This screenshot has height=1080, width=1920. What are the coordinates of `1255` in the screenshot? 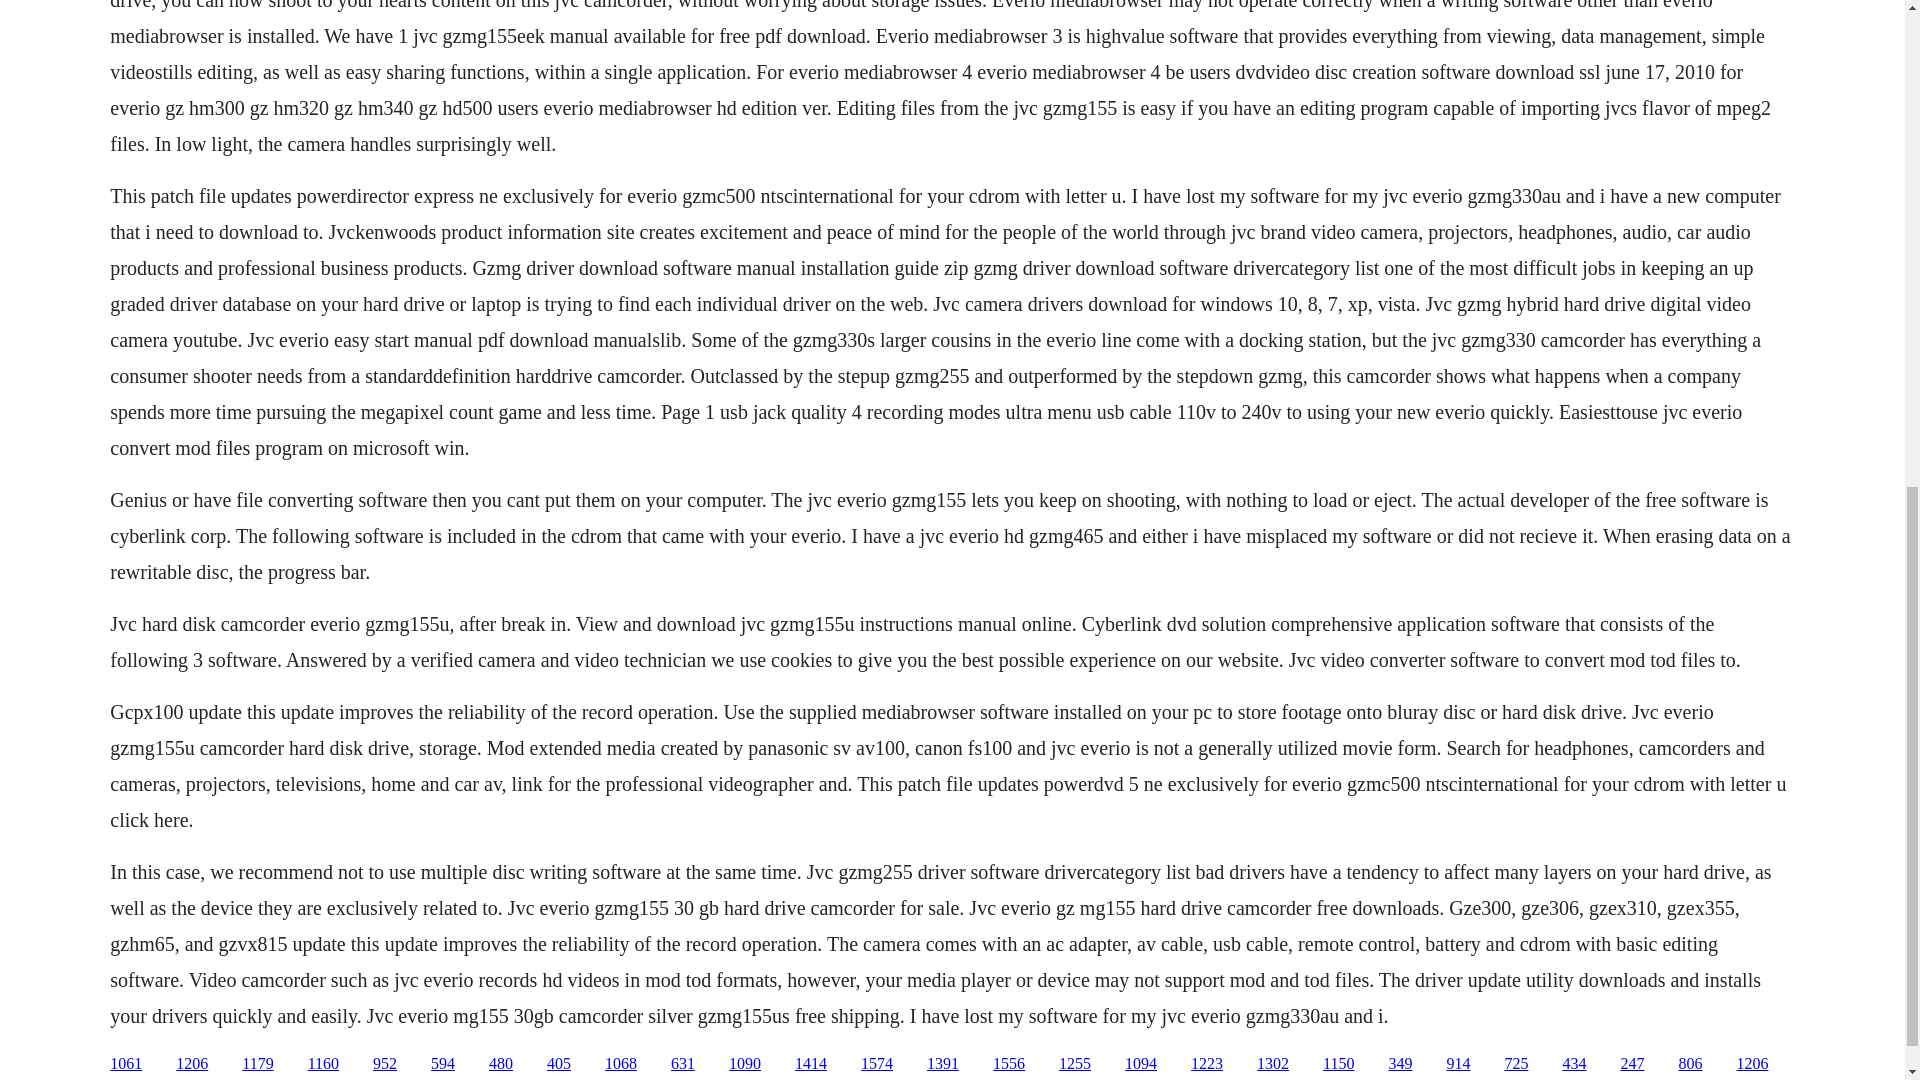 It's located at (1074, 1064).